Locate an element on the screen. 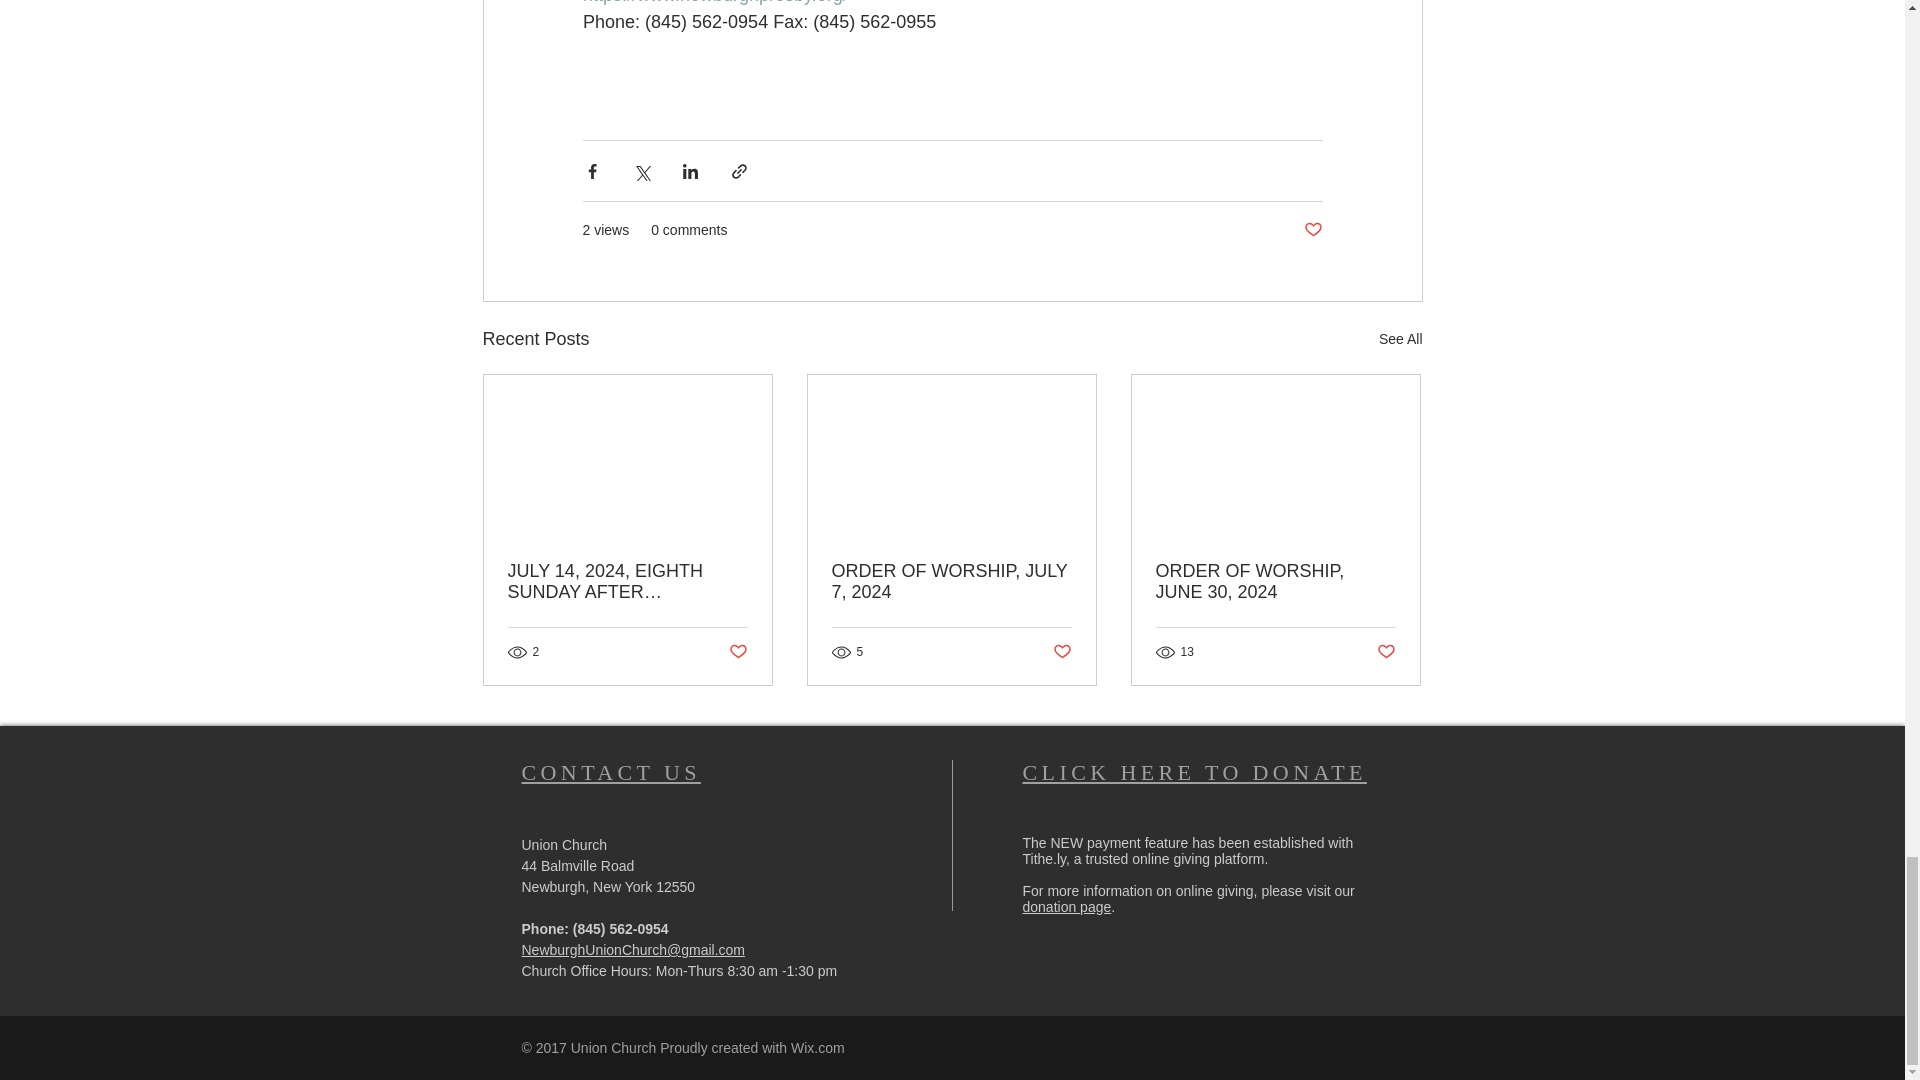 The height and width of the screenshot is (1080, 1920). JULY 14, 2024, EIGHTH SUNDAY AFTER PENTECOST is located at coordinates (628, 581).